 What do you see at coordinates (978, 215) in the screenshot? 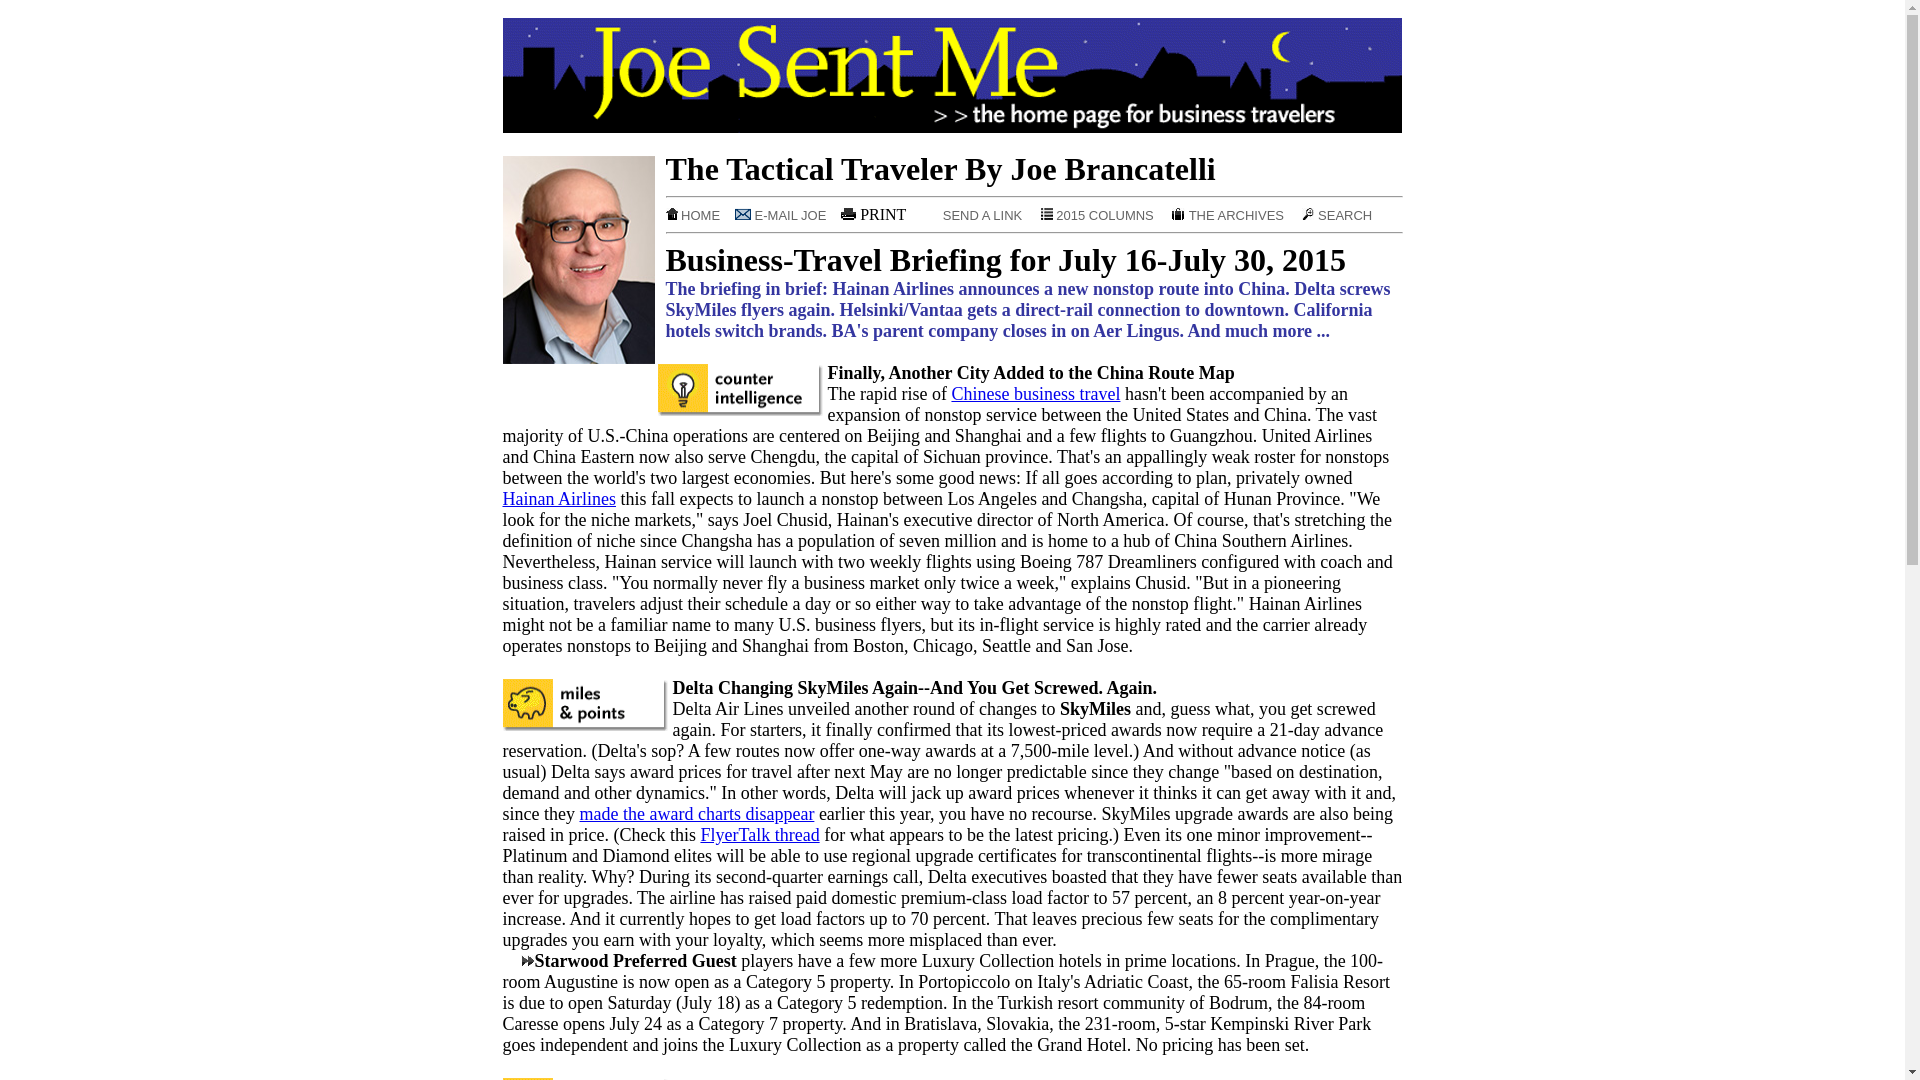
I see `SEND A LINK    ` at bounding box center [978, 215].